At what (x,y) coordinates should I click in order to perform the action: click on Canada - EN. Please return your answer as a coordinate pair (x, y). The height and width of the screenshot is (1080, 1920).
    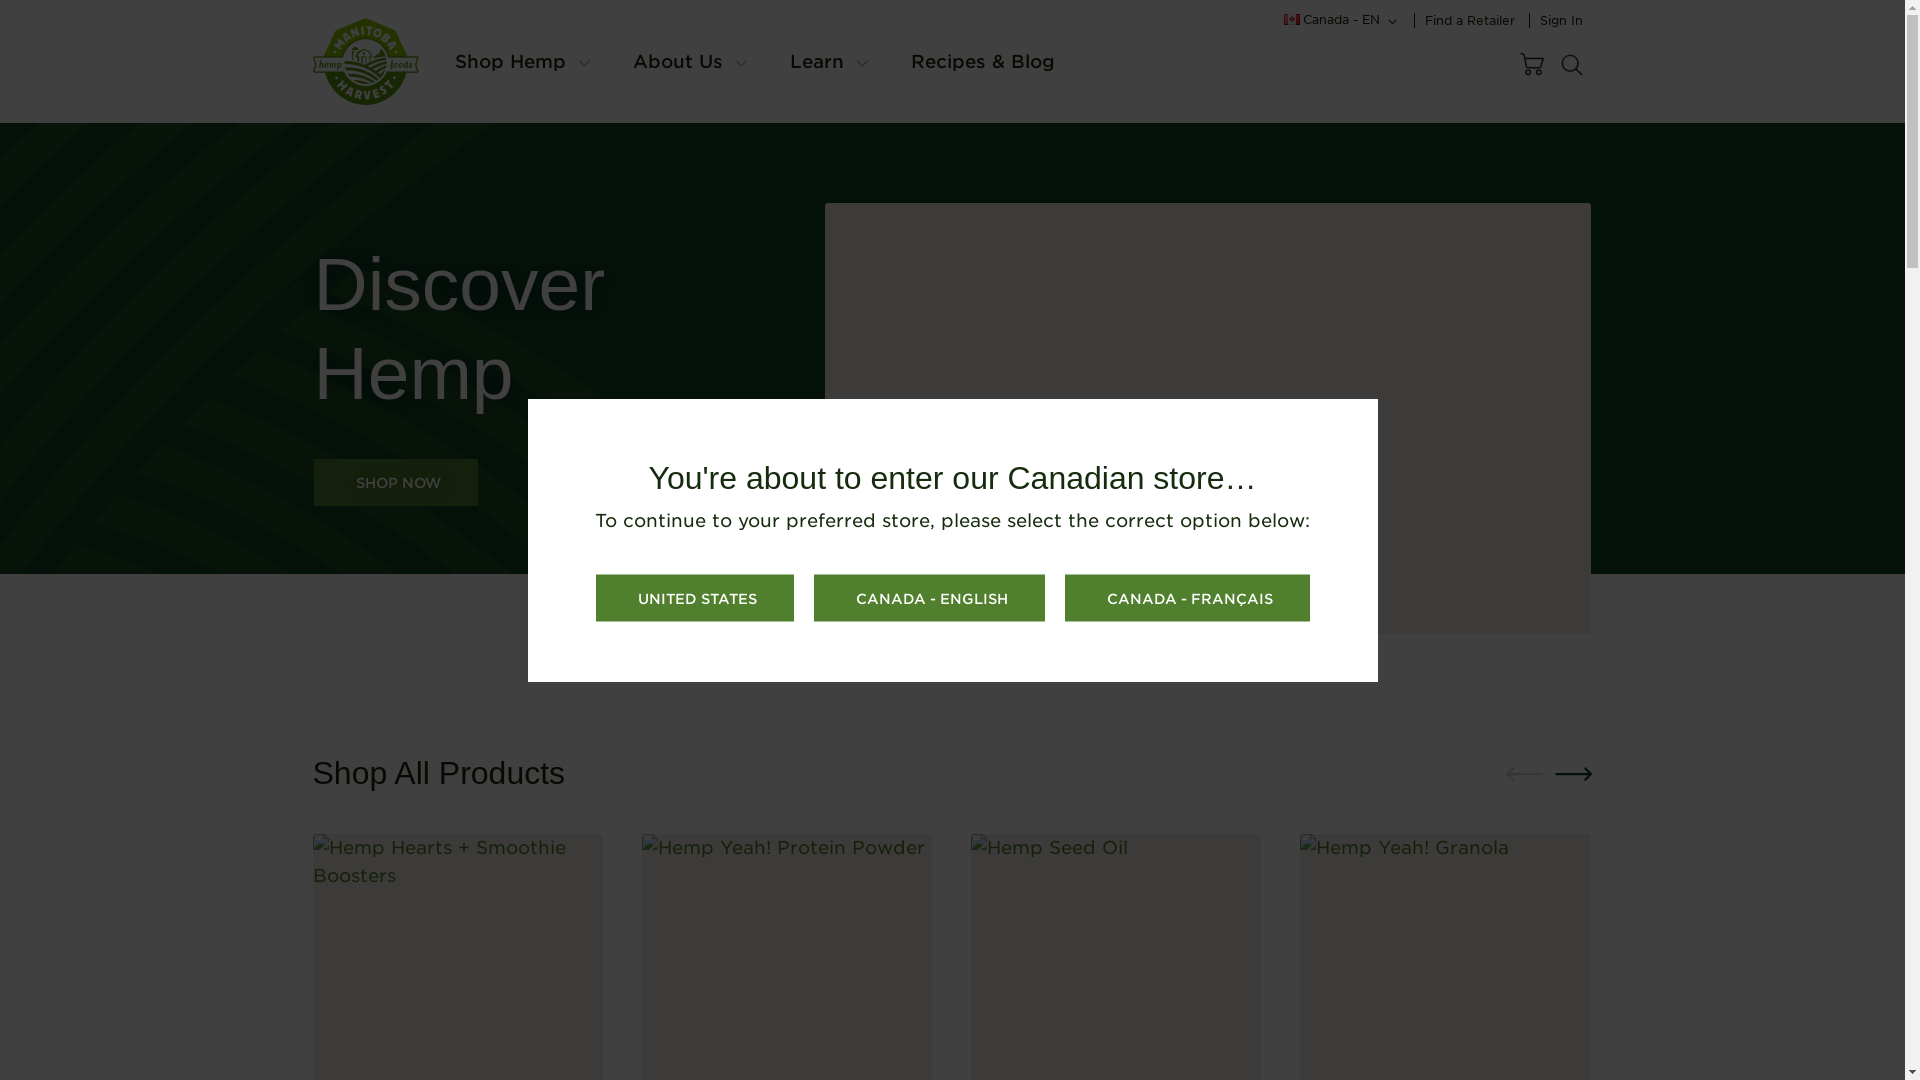
    Looking at the image, I should click on (1342, 20).